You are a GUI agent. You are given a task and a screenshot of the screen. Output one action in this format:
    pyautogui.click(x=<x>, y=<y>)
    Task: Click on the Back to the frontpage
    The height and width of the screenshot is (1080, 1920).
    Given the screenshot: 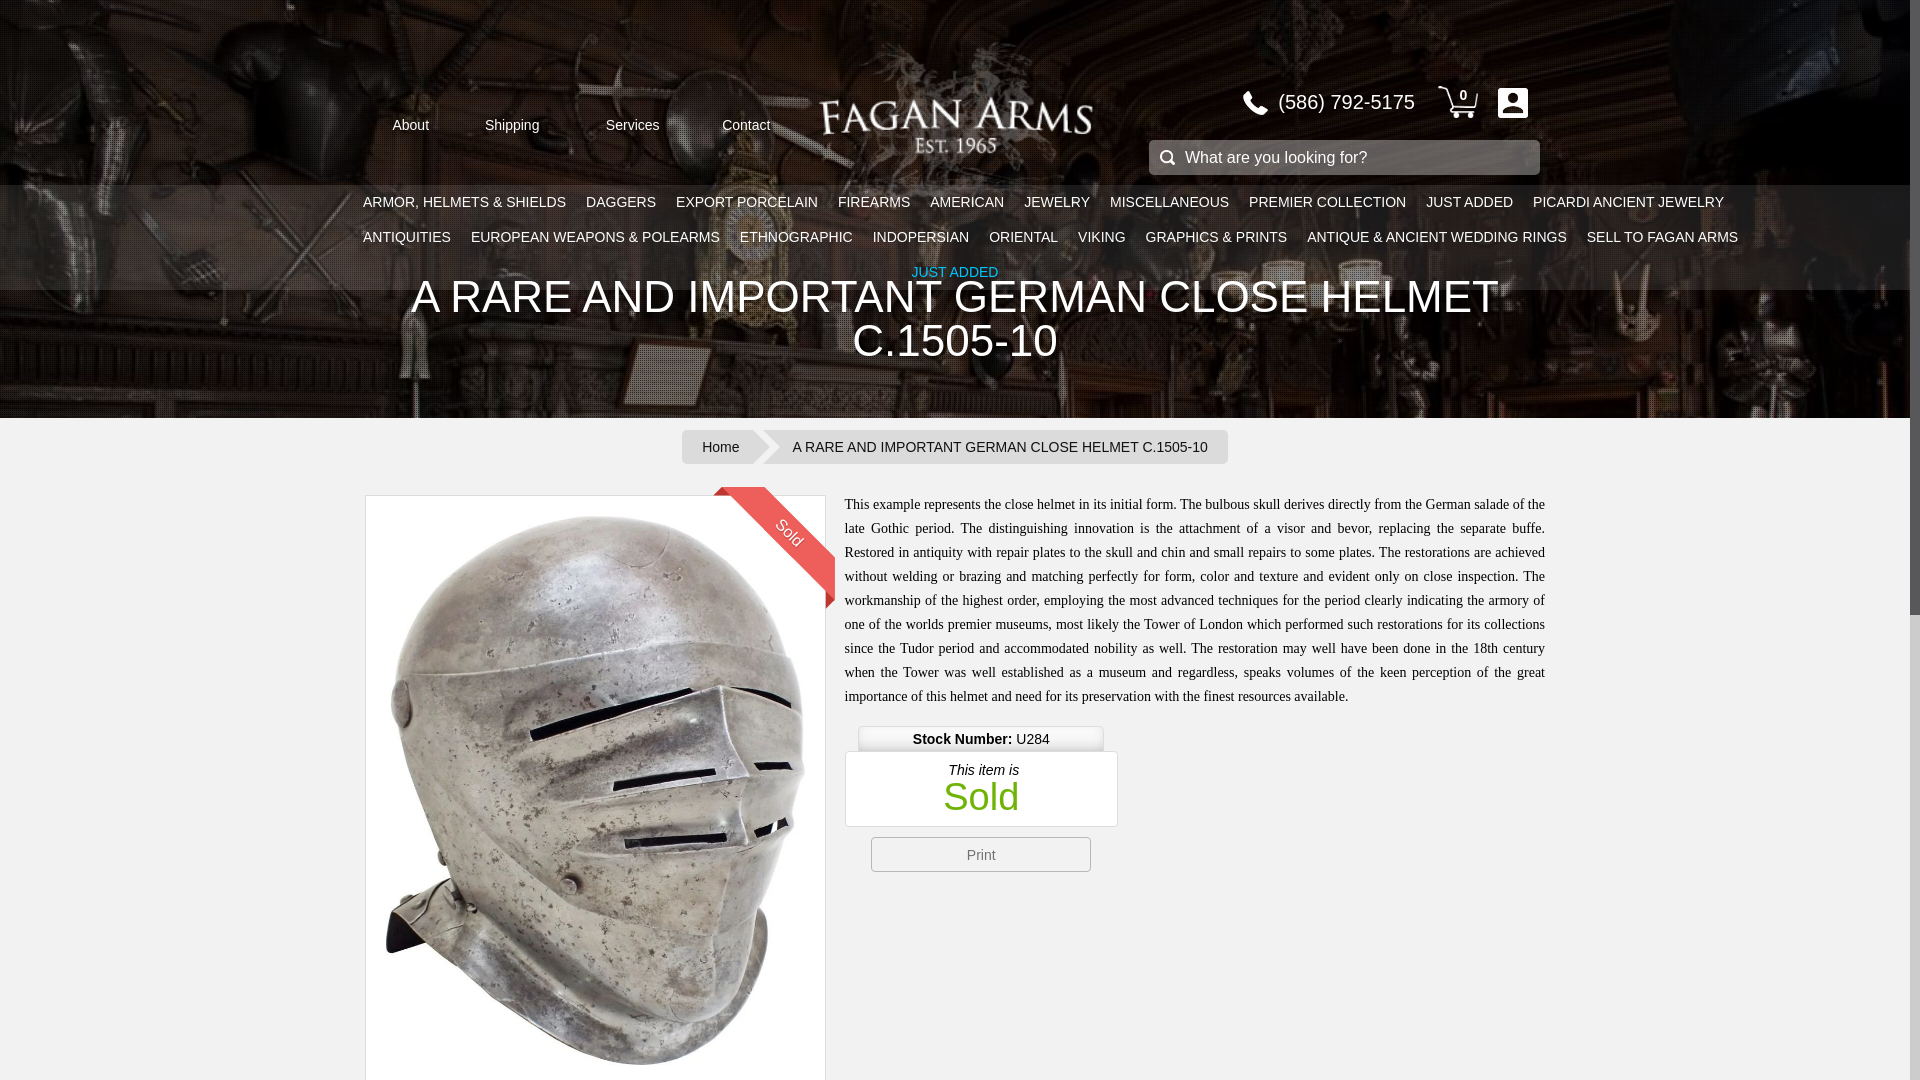 What is the action you would take?
    pyautogui.click(x=716, y=446)
    